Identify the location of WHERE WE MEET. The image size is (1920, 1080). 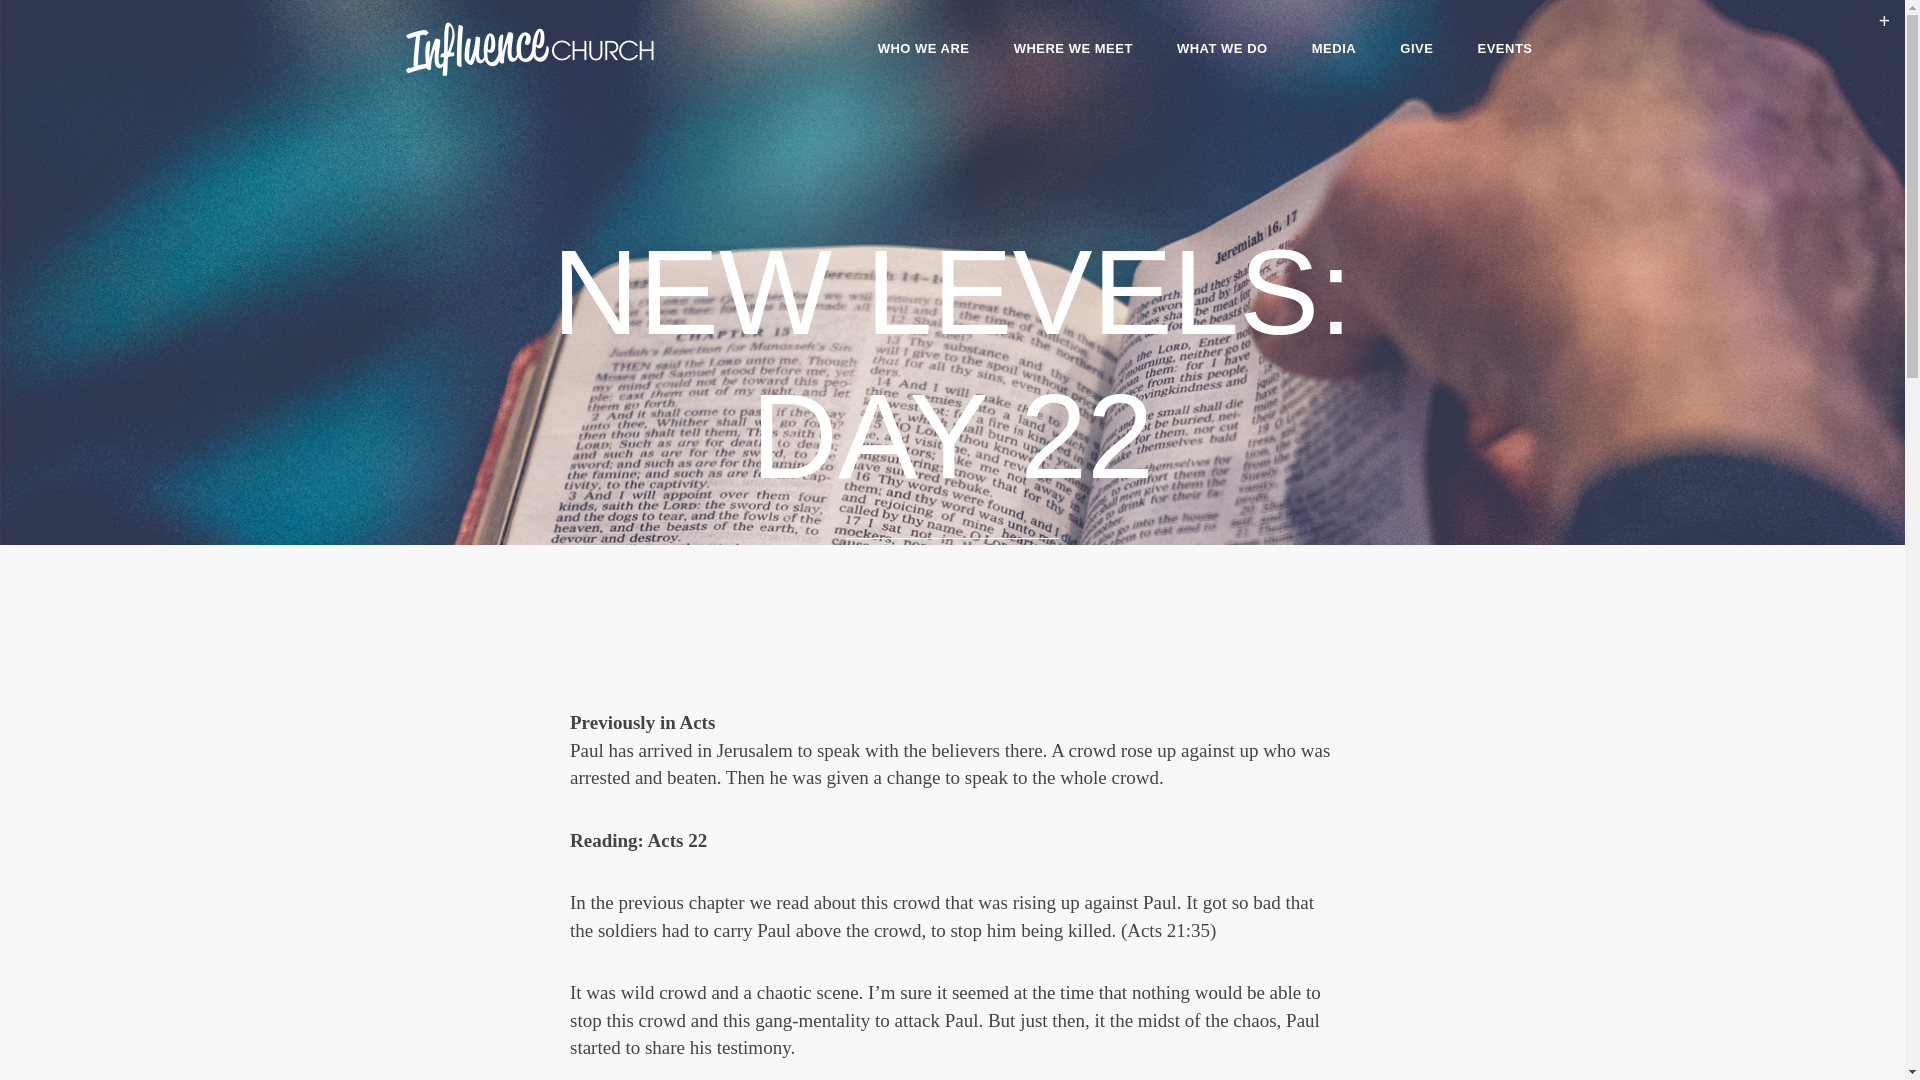
(1074, 48).